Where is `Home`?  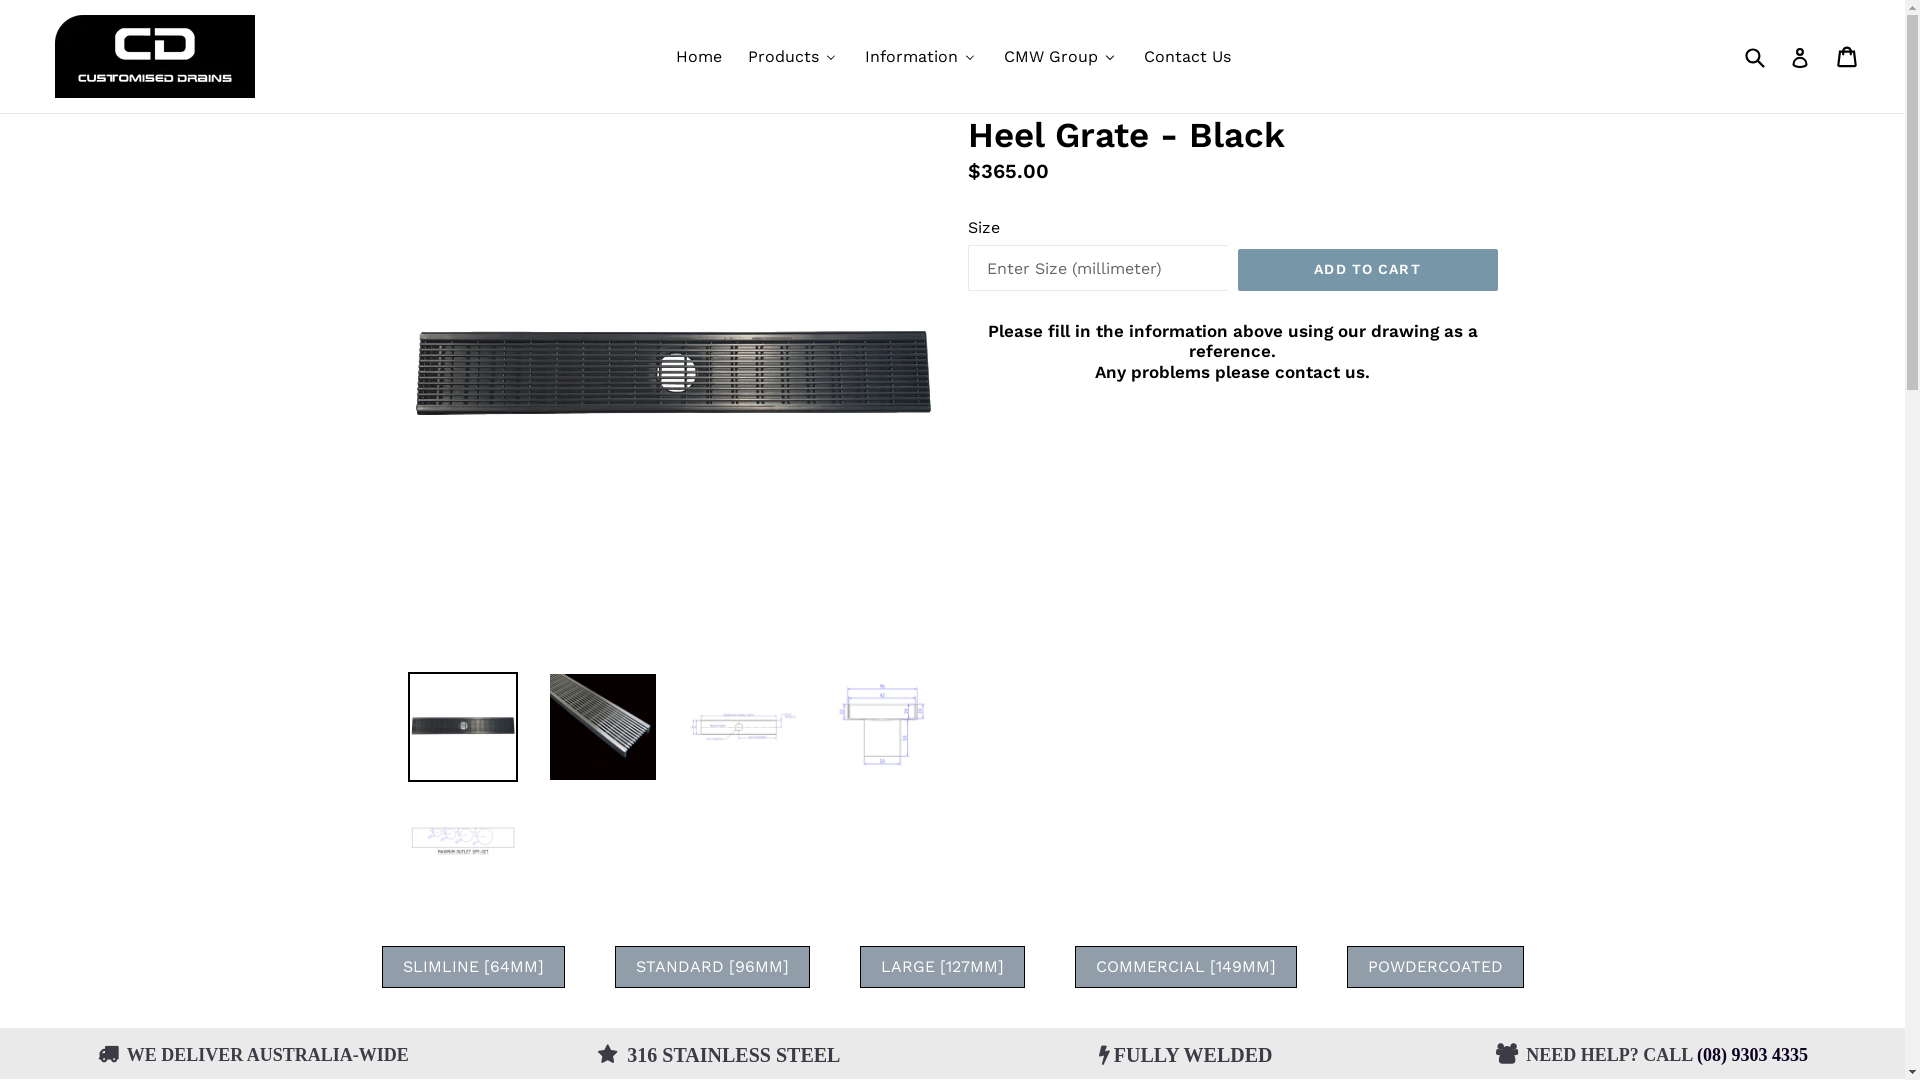 Home is located at coordinates (698, 56).